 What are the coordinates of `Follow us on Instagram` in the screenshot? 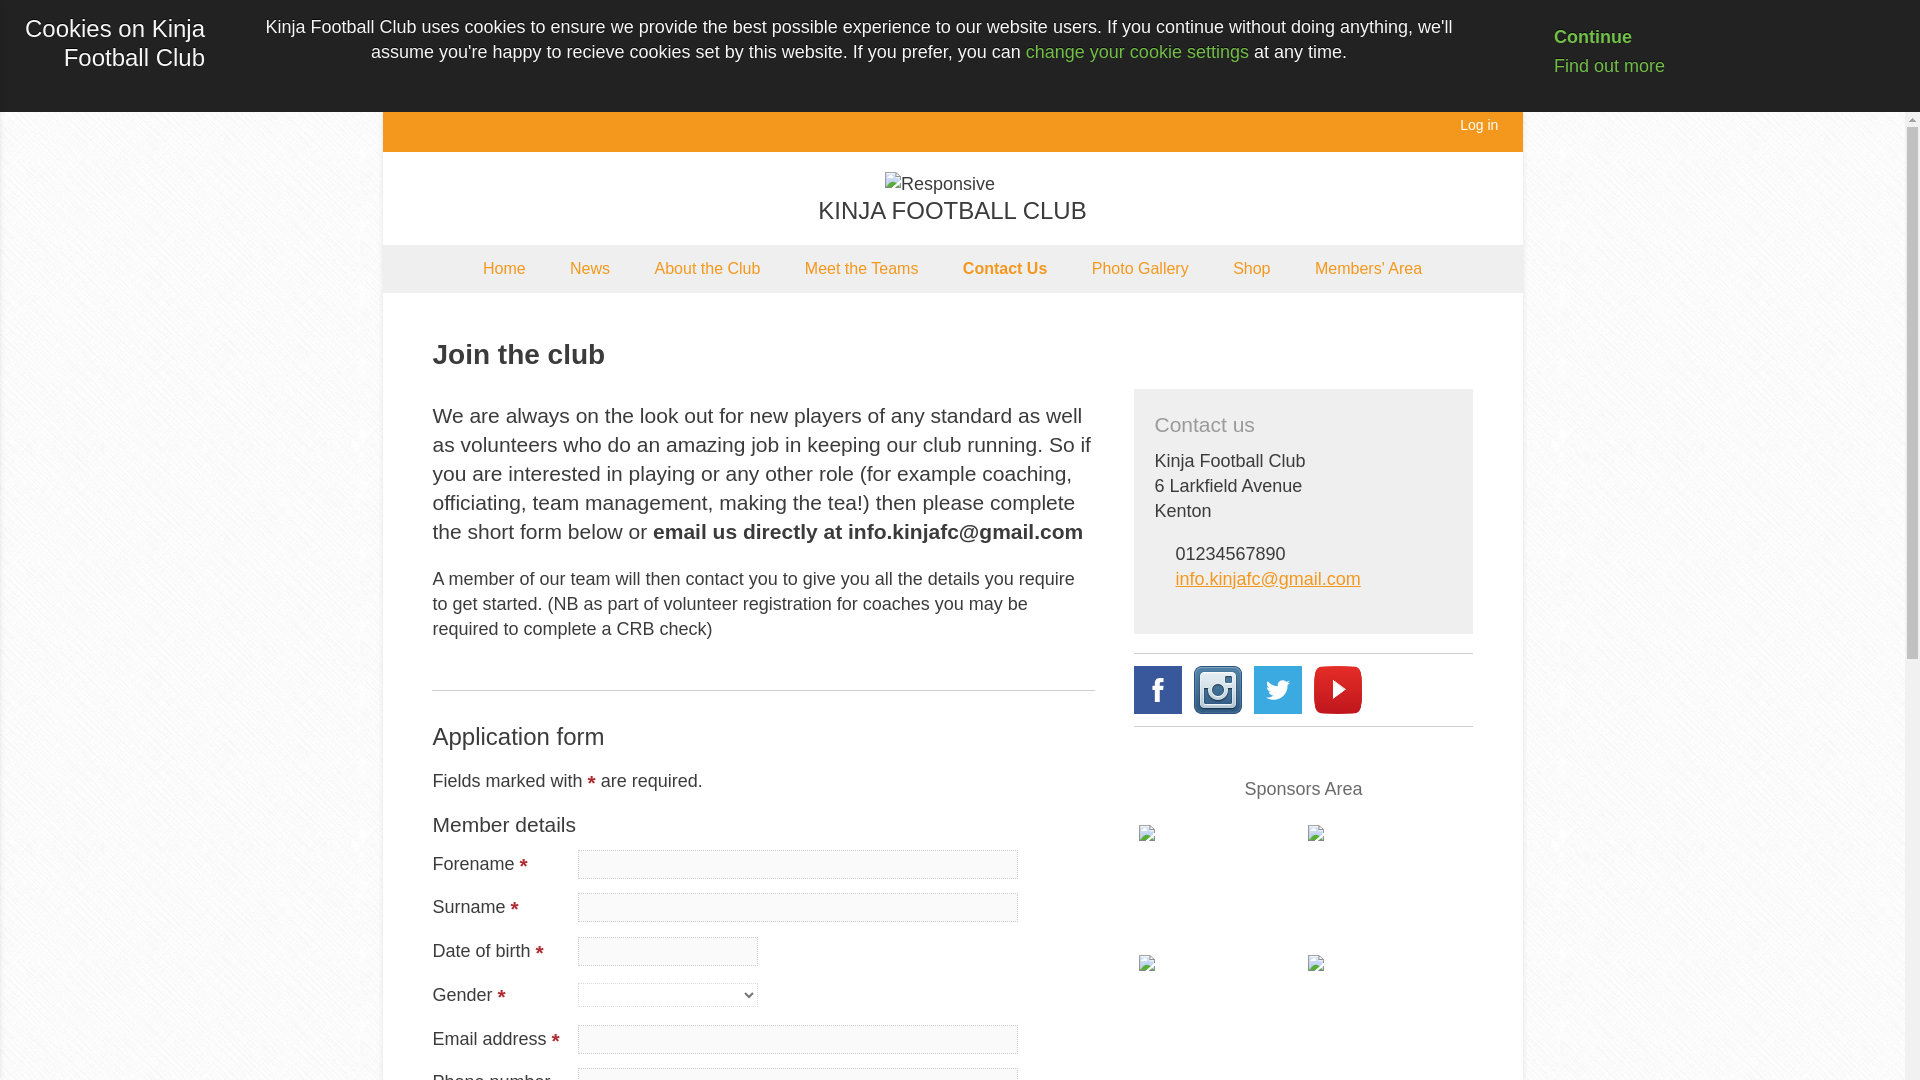 It's located at (1218, 690).